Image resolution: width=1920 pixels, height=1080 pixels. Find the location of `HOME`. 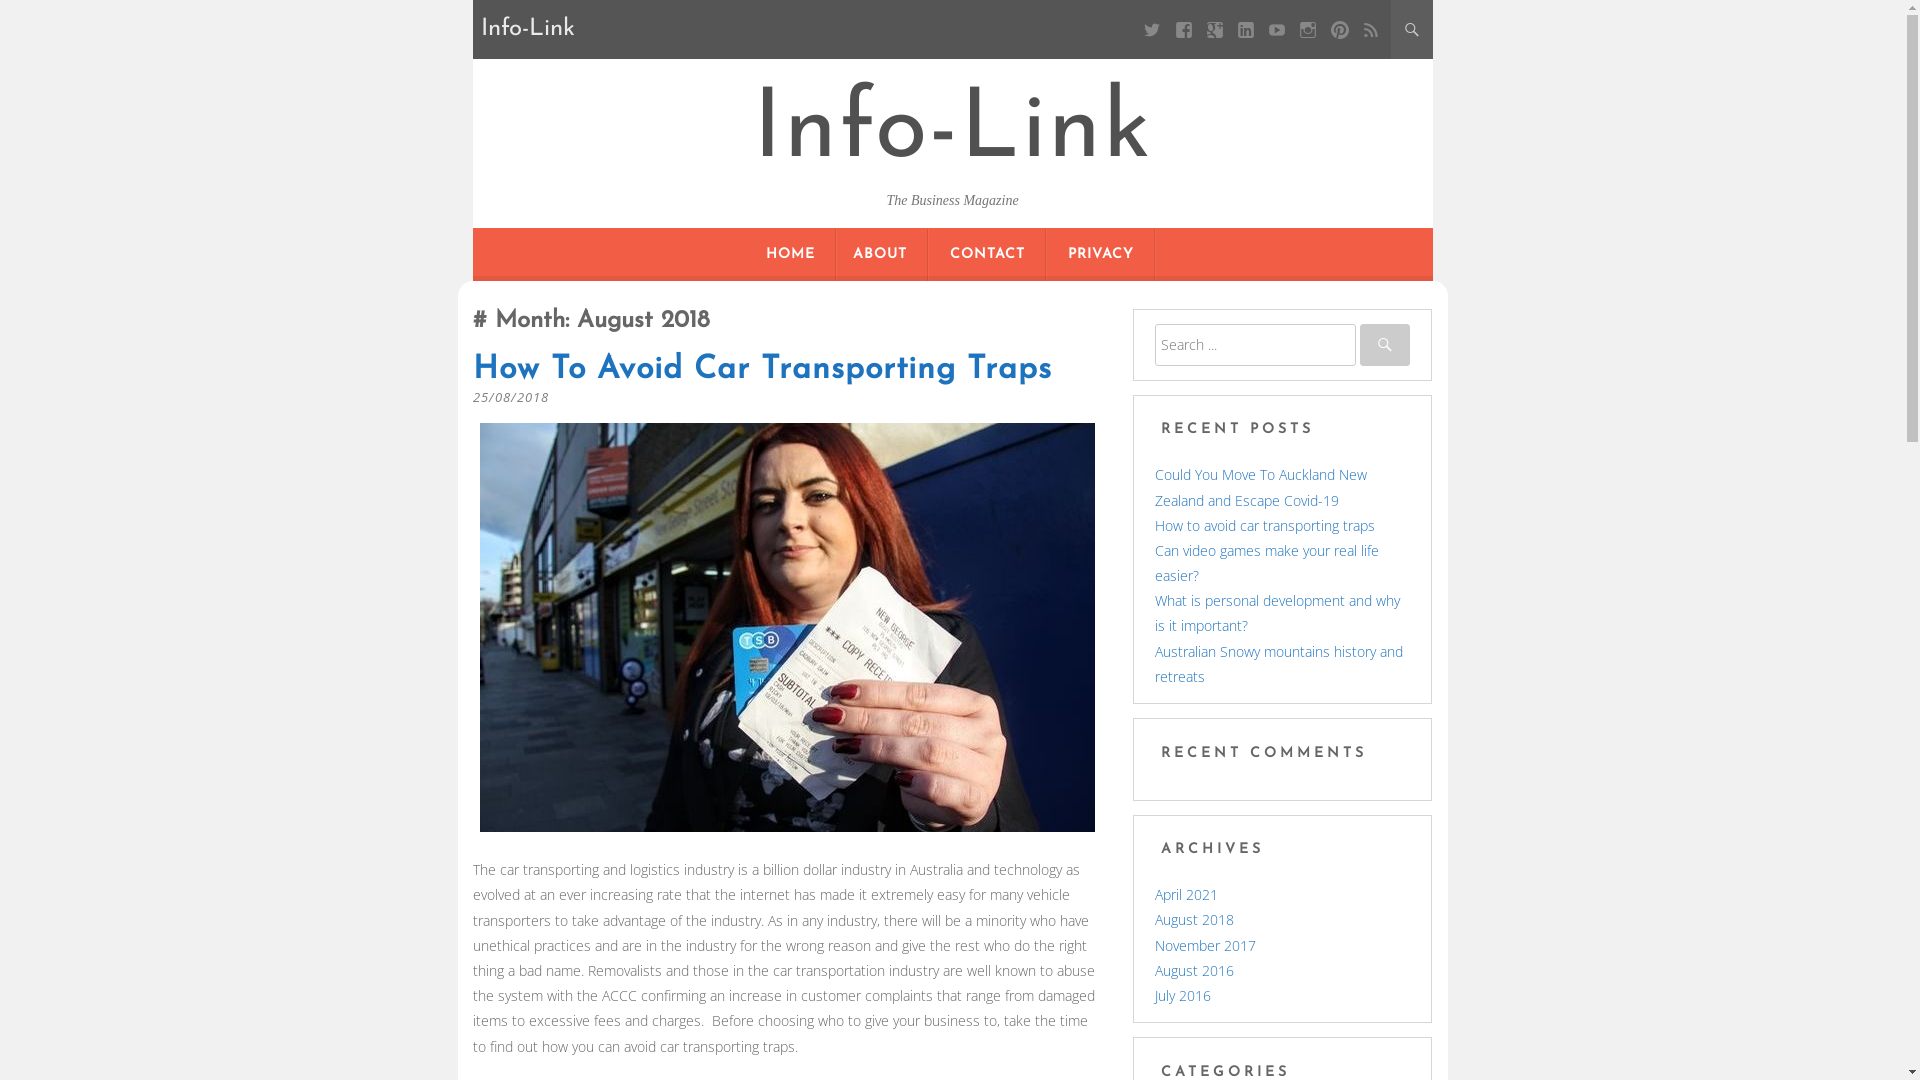

HOME is located at coordinates (790, 255).